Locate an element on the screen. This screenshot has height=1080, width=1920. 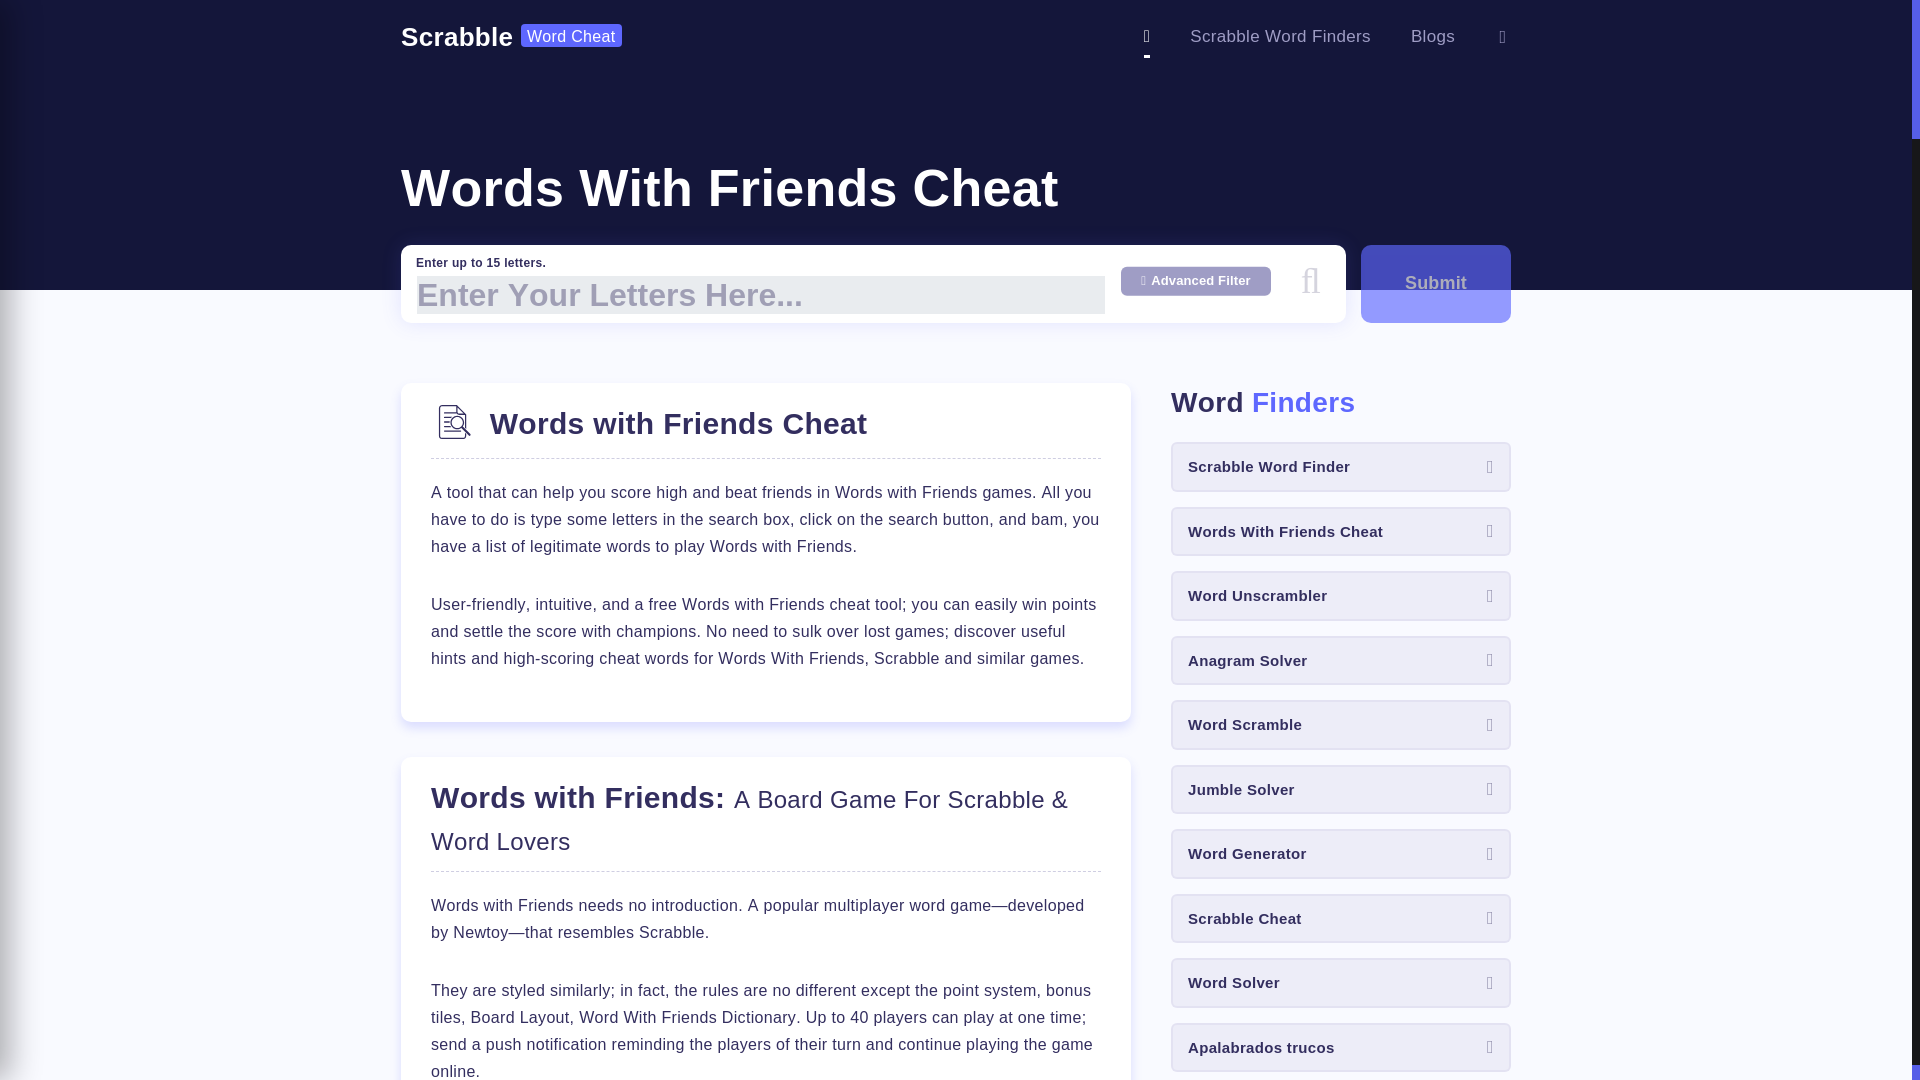
Scrabble Word Finders is located at coordinates (1280, 36).